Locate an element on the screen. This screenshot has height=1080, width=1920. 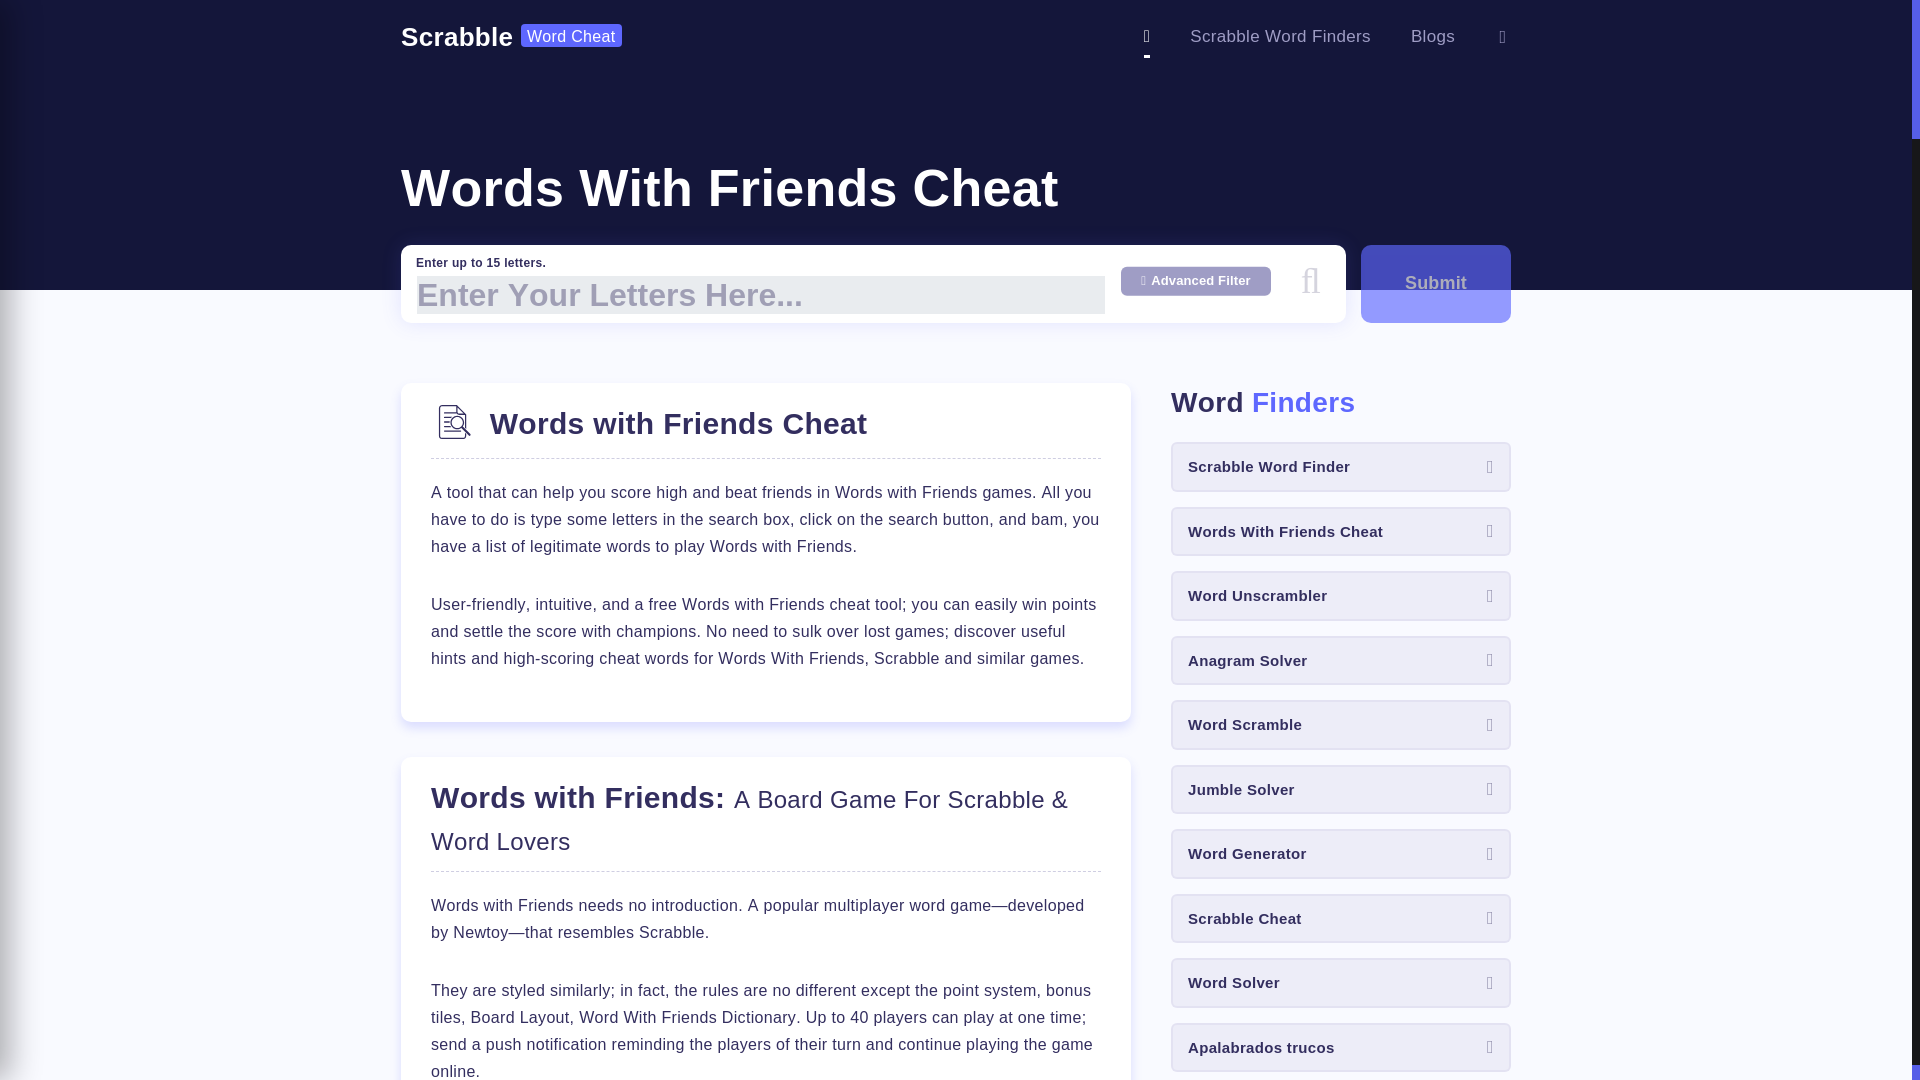
Scrabble Word Finders is located at coordinates (1280, 36).